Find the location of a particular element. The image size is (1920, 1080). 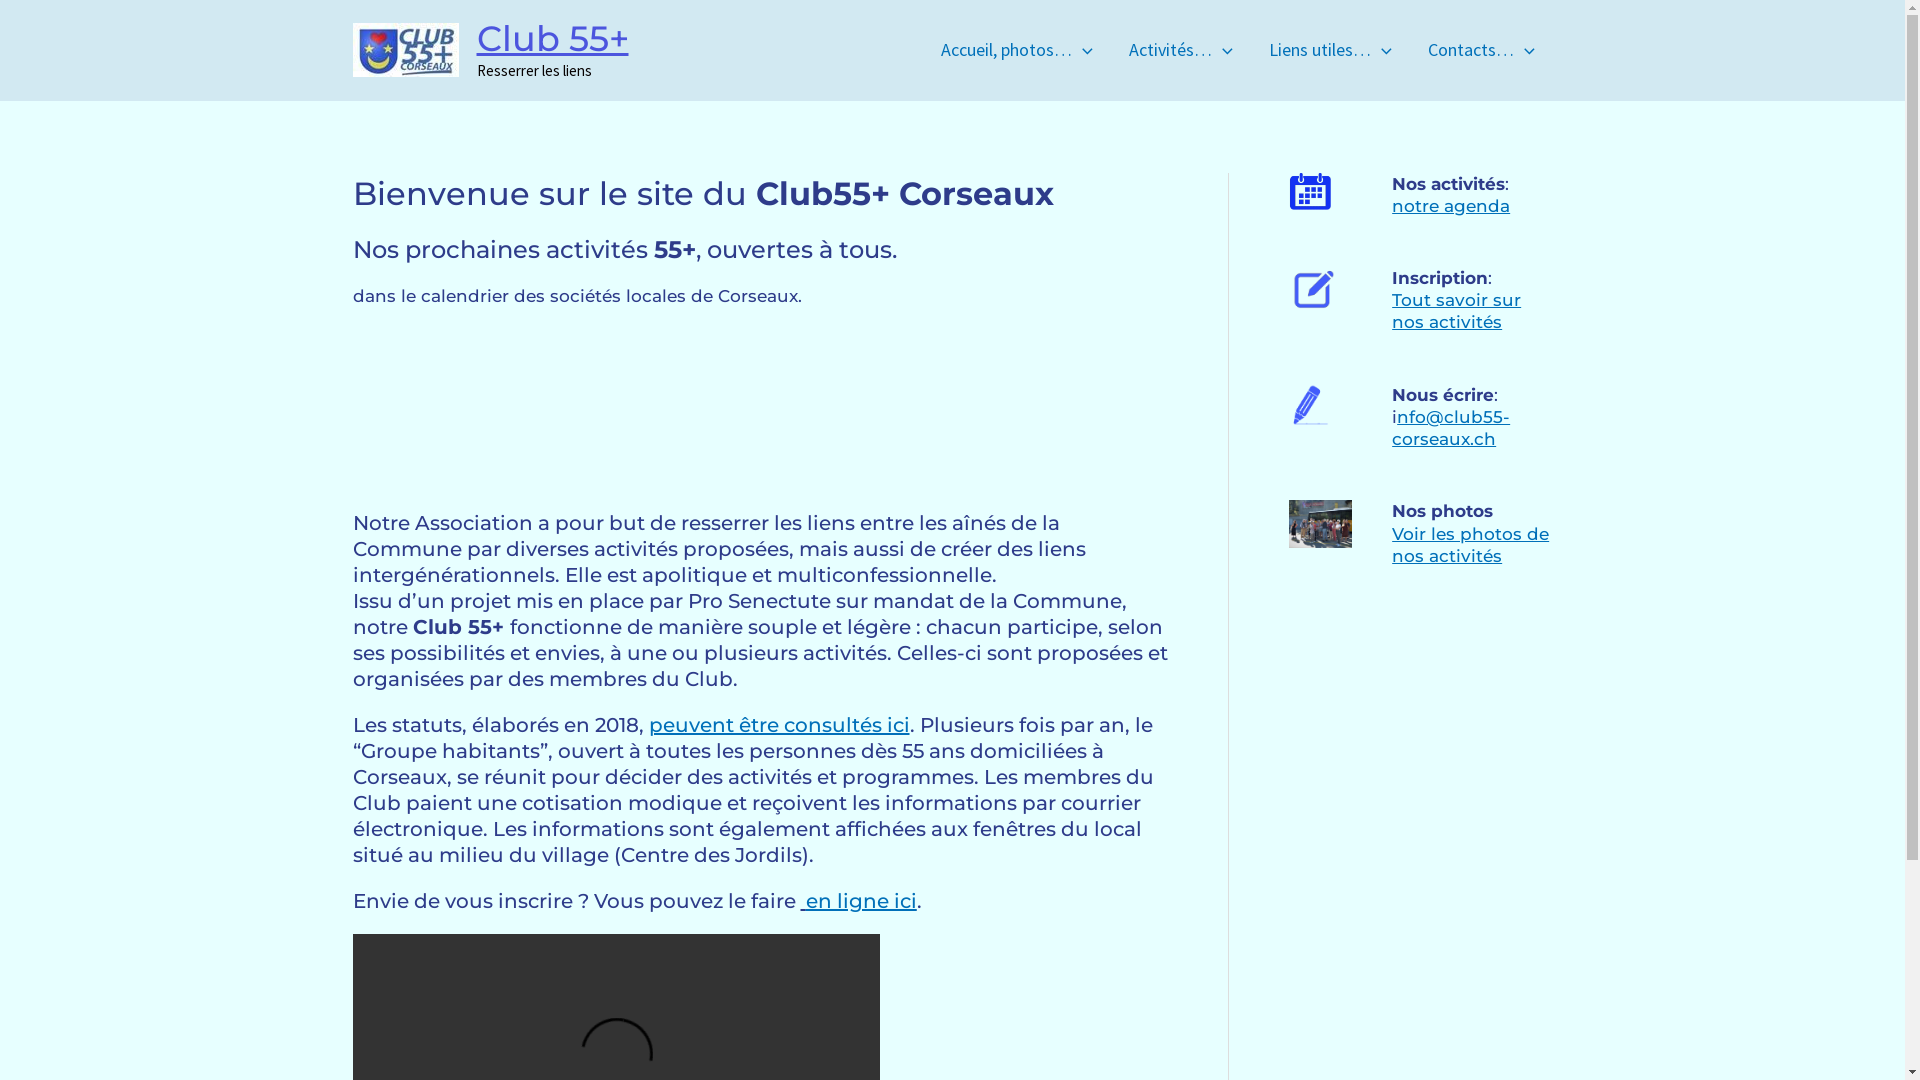

Club 55+ is located at coordinates (552, 38).